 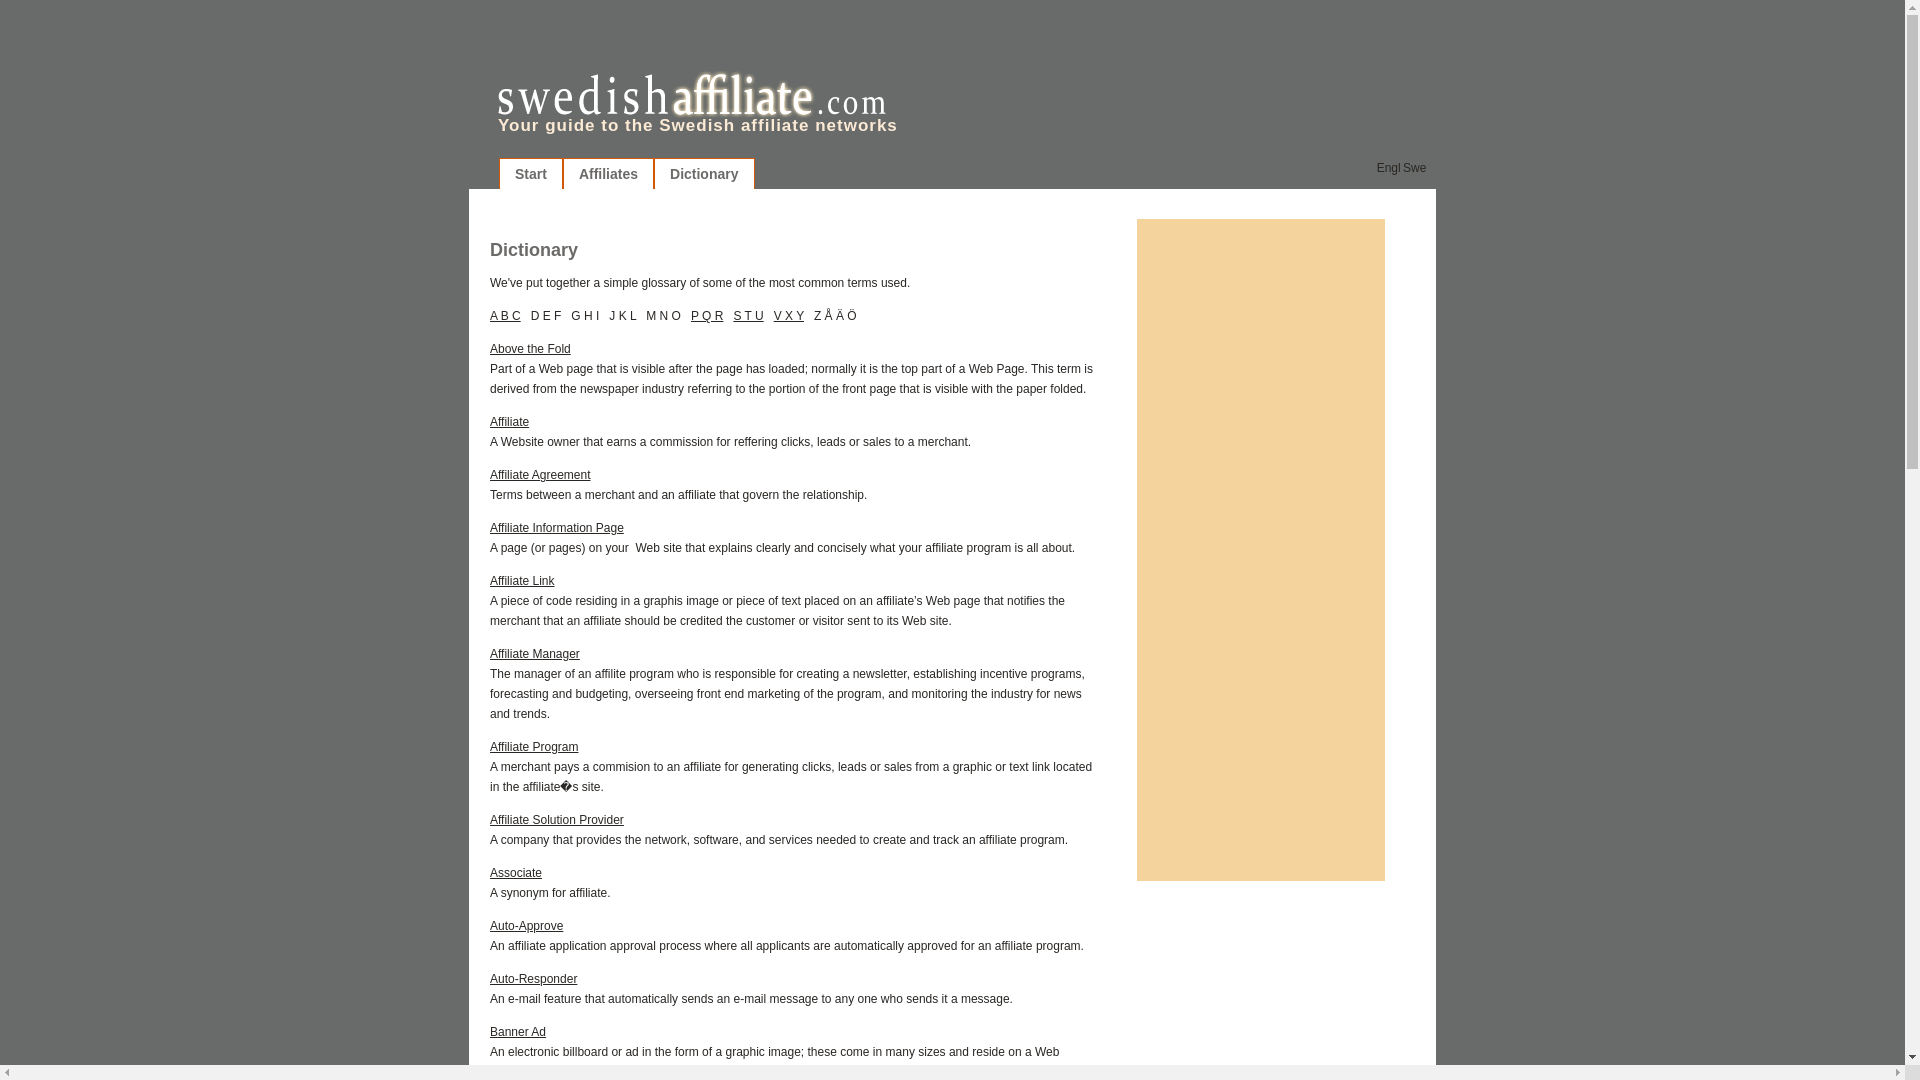 What do you see at coordinates (707, 315) in the screenshot?
I see `P Q R` at bounding box center [707, 315].